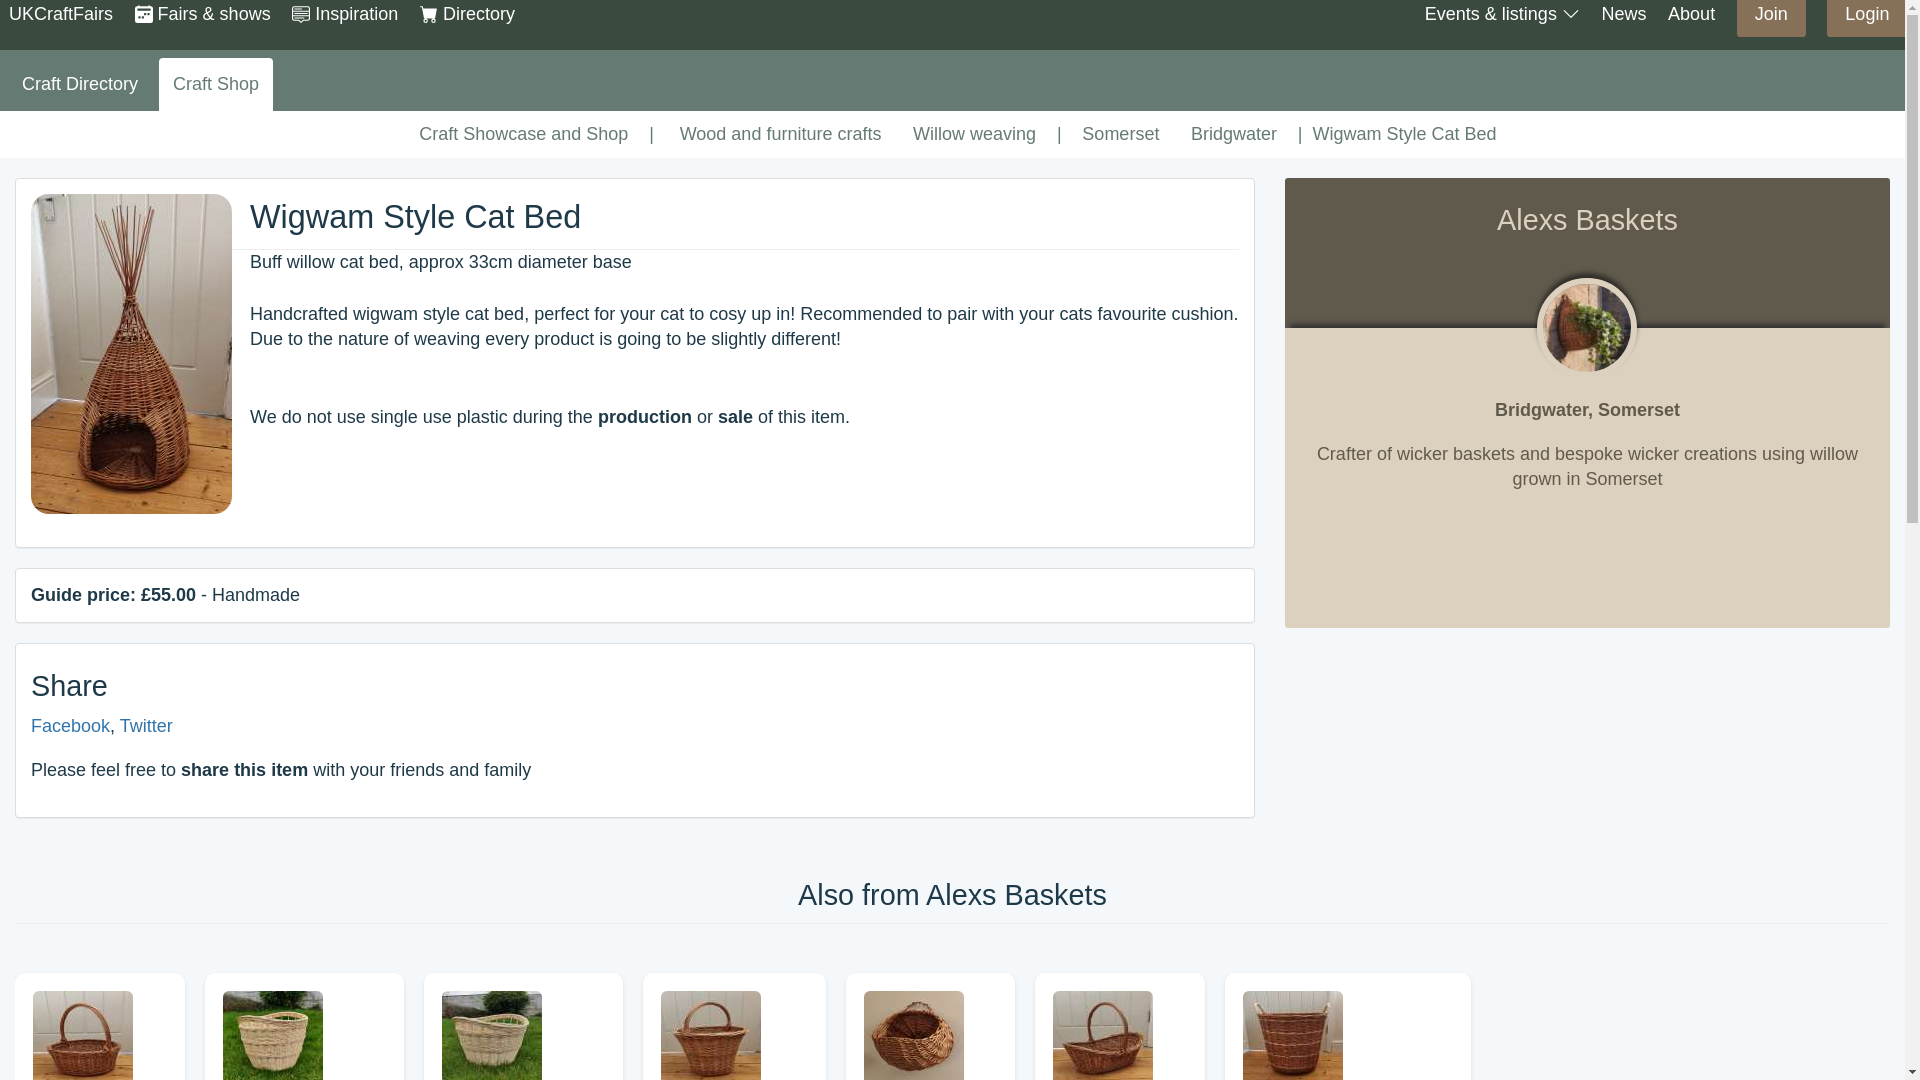  Describe the element at coordinates (1772, 18) in the screenshot. I see `Join` at that location.